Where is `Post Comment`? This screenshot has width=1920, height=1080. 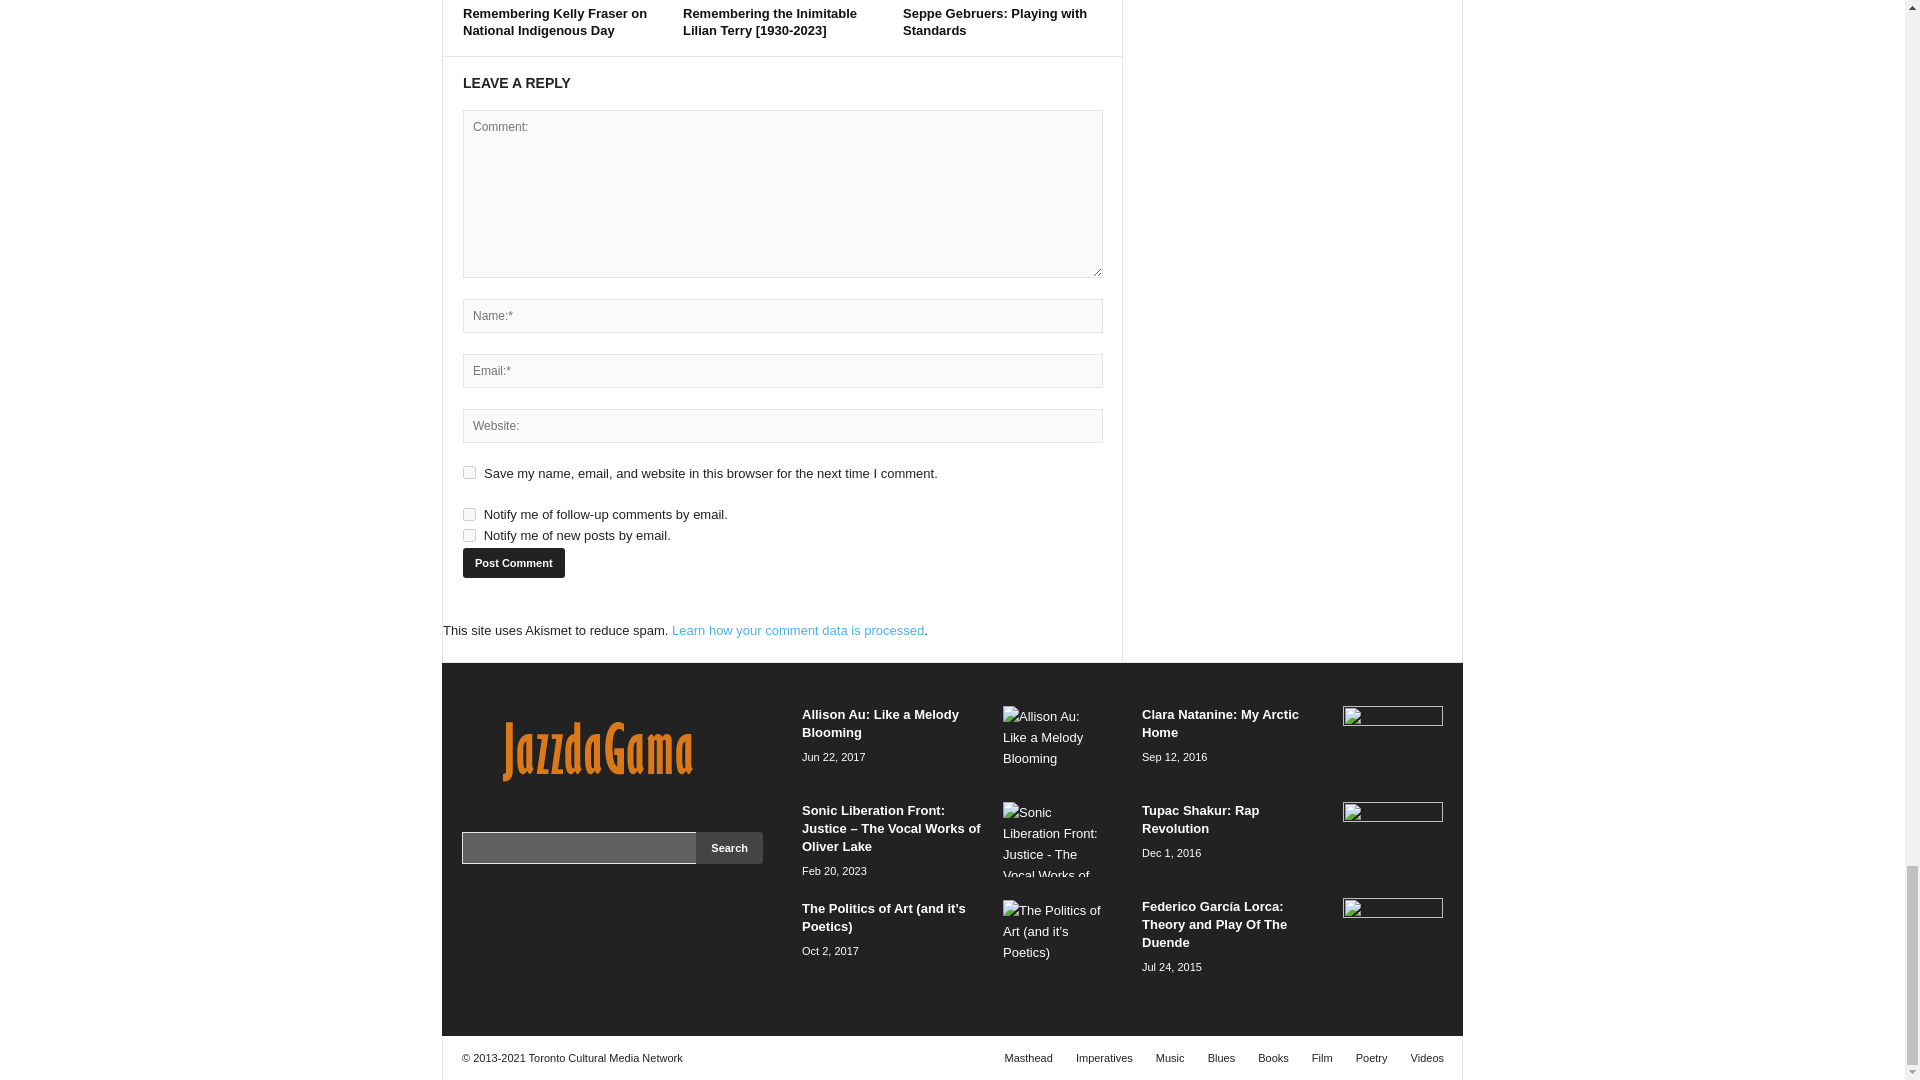 Post Comment is located at coordinates (513, 562).